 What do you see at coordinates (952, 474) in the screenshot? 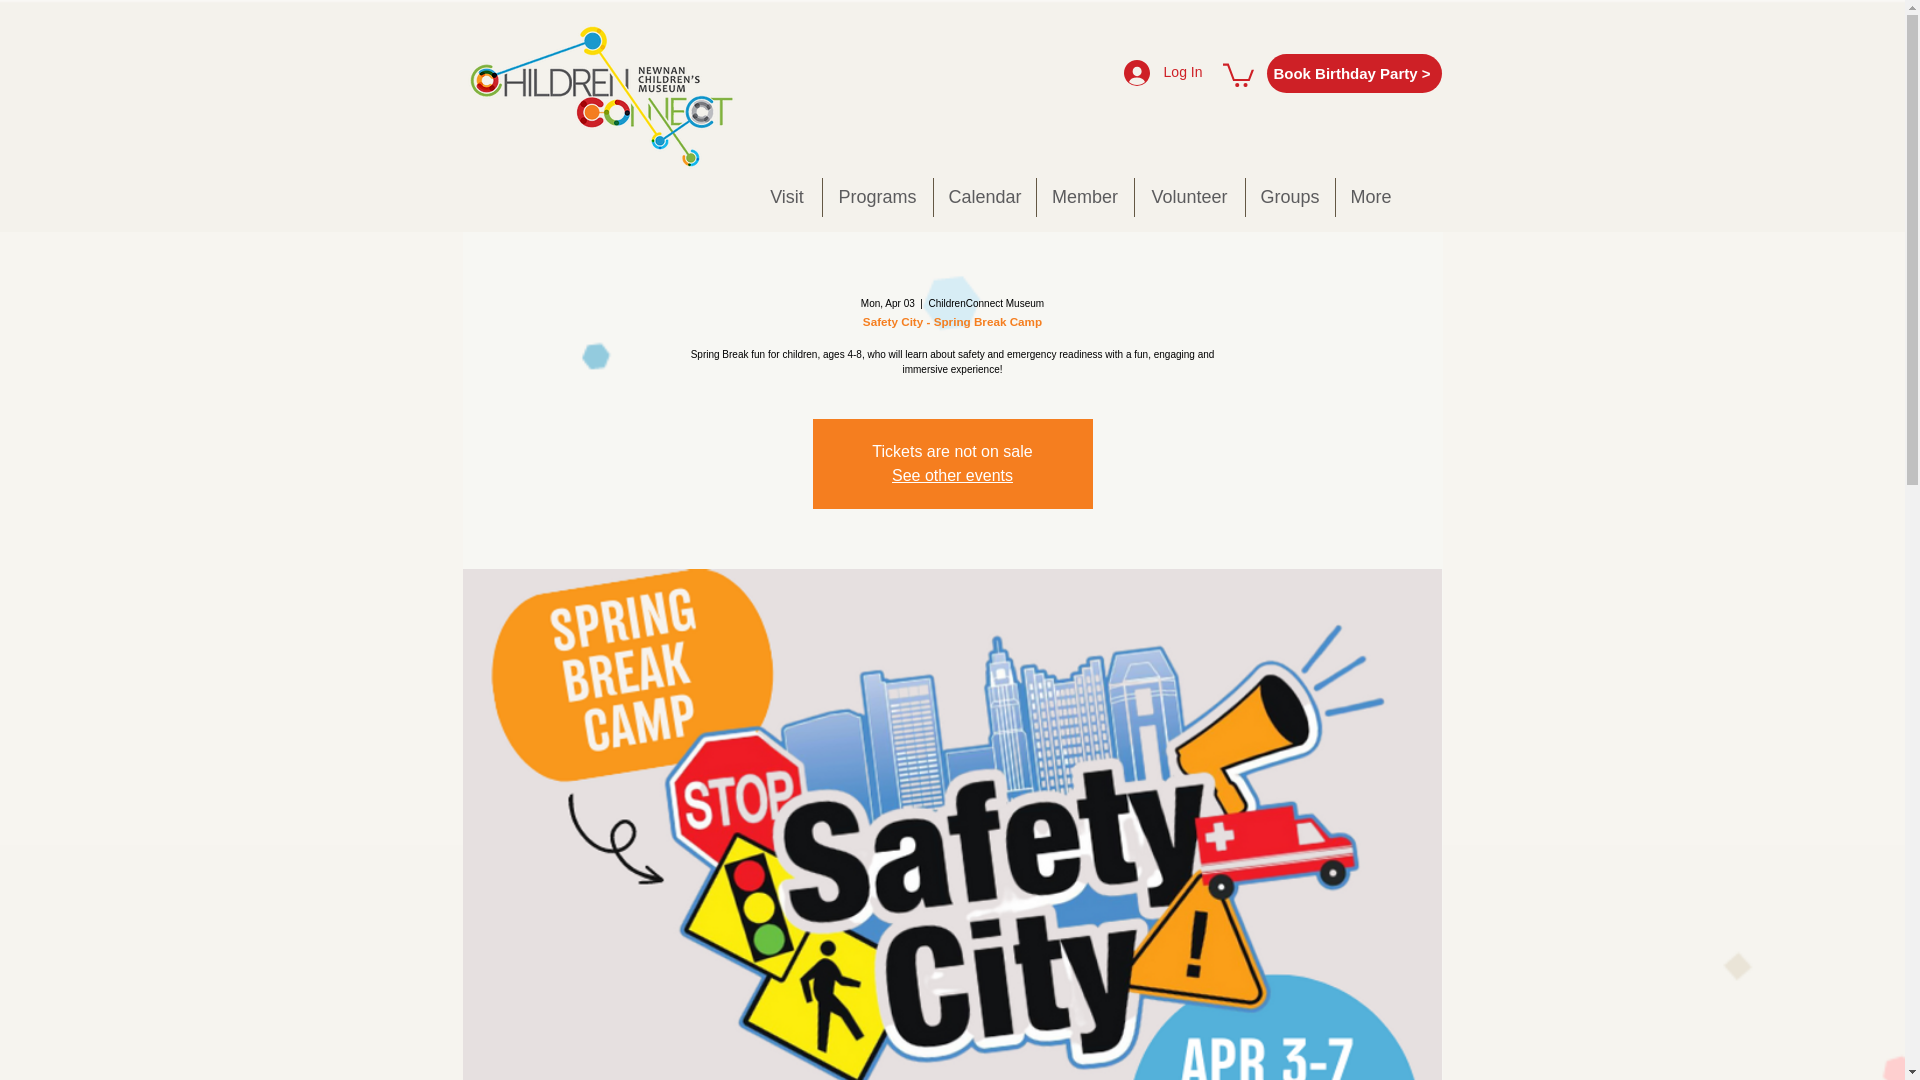
I see `See other events` at bounding box center [952, 474].